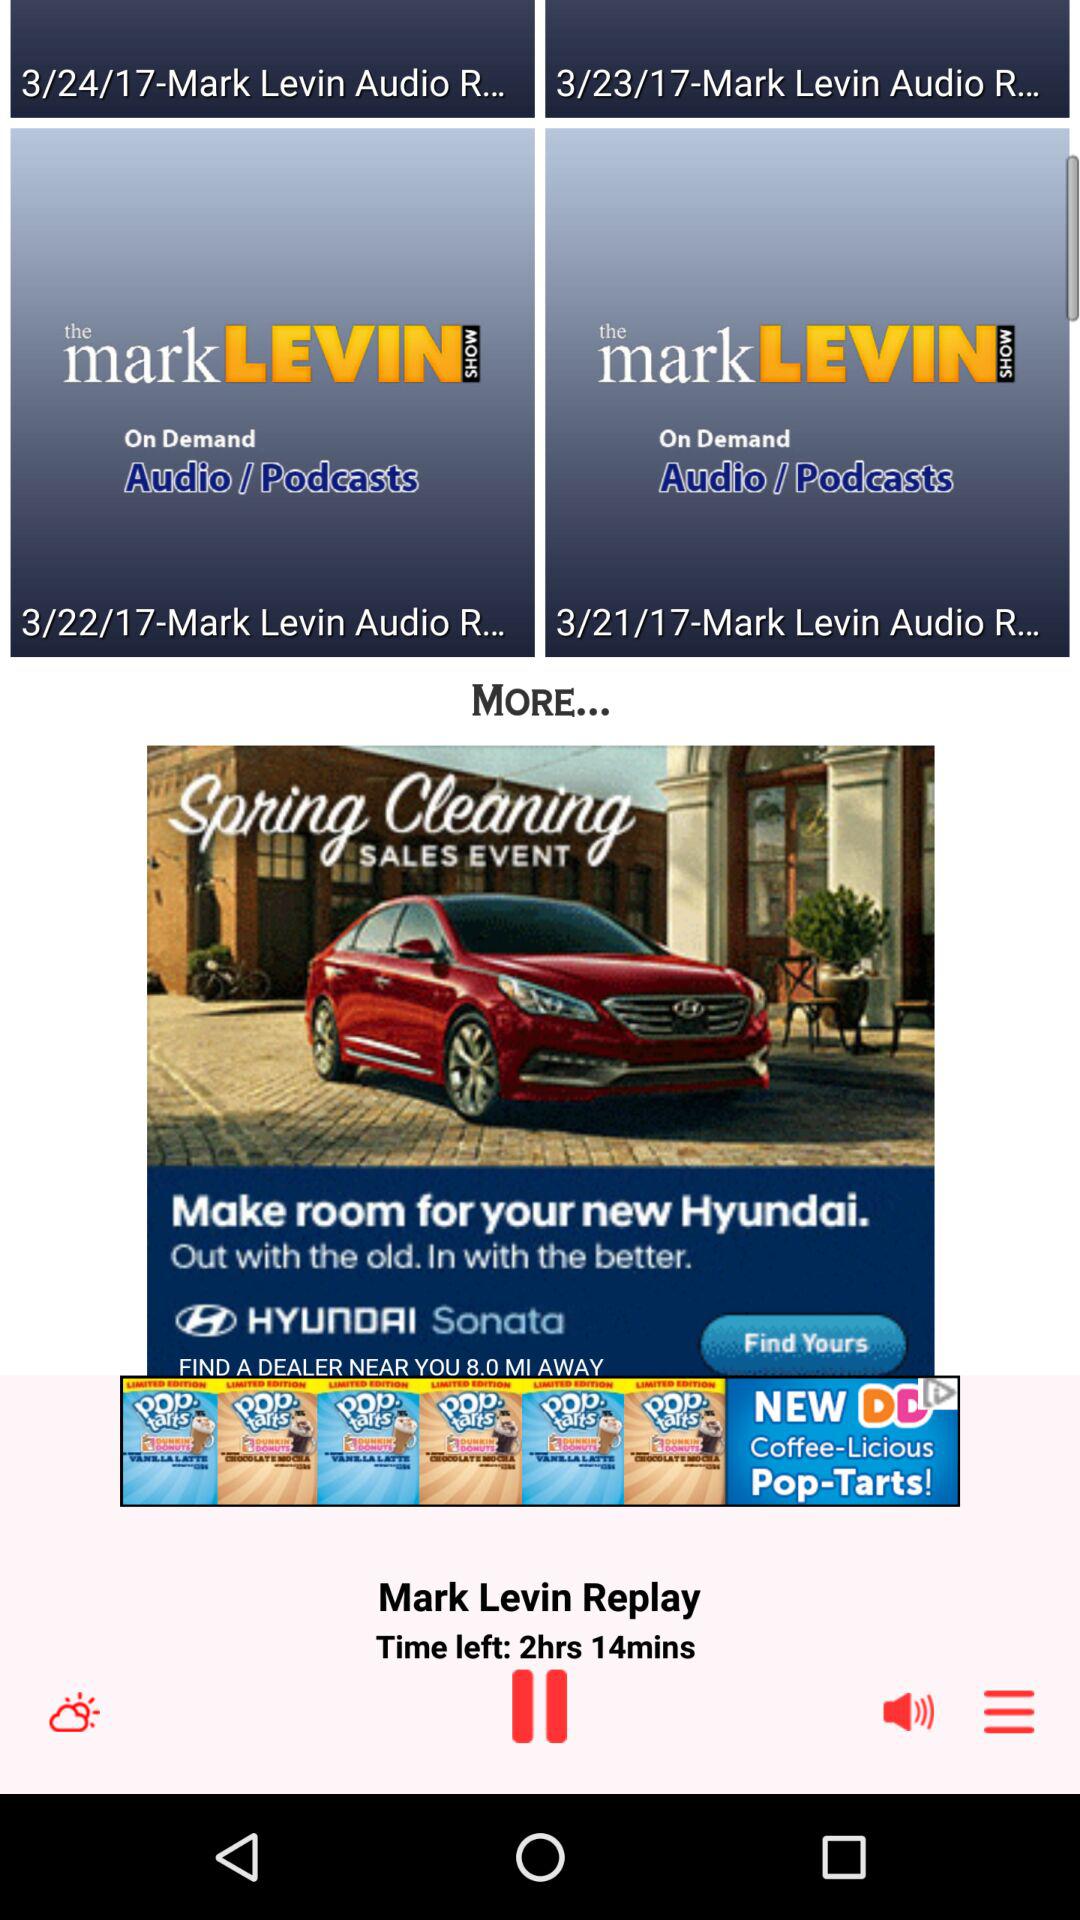 The height and width of the screenshot is (1920, 1080). What do you see at coordinates (908, 1712) in the screenshot?
I see `speaker icon` at bounding box center [908, 1712].